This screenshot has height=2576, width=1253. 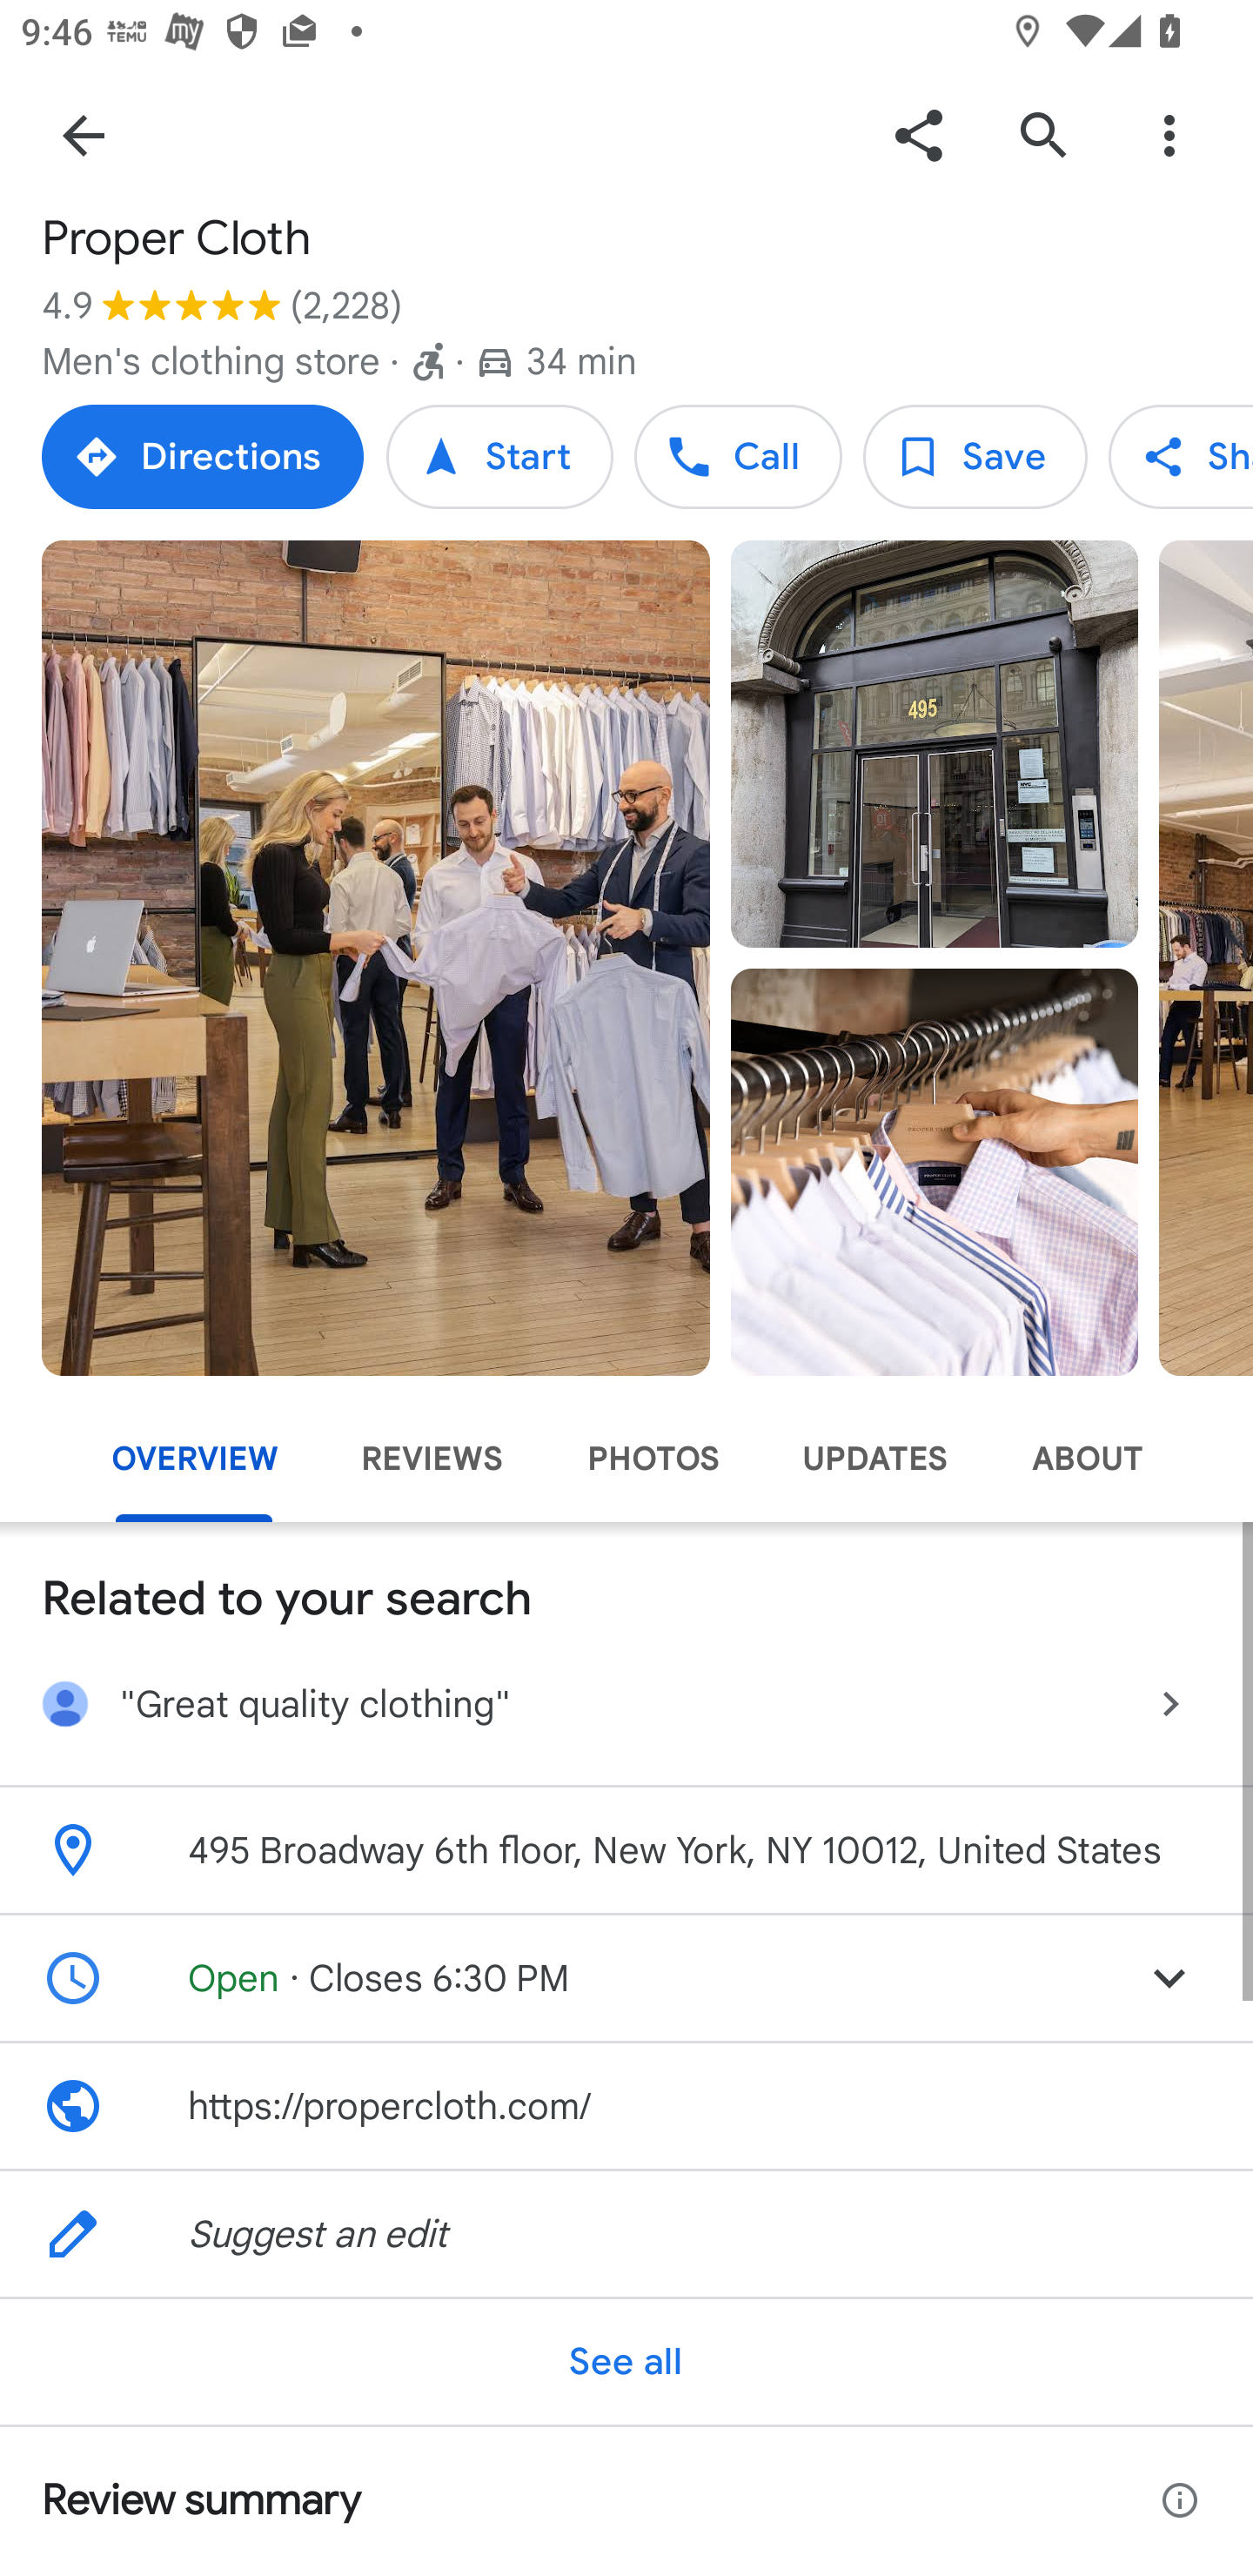 What do you see at coordinates (499, 456) in the screenshot?
I see `Start Start Start` at bounding box center [499, 456].